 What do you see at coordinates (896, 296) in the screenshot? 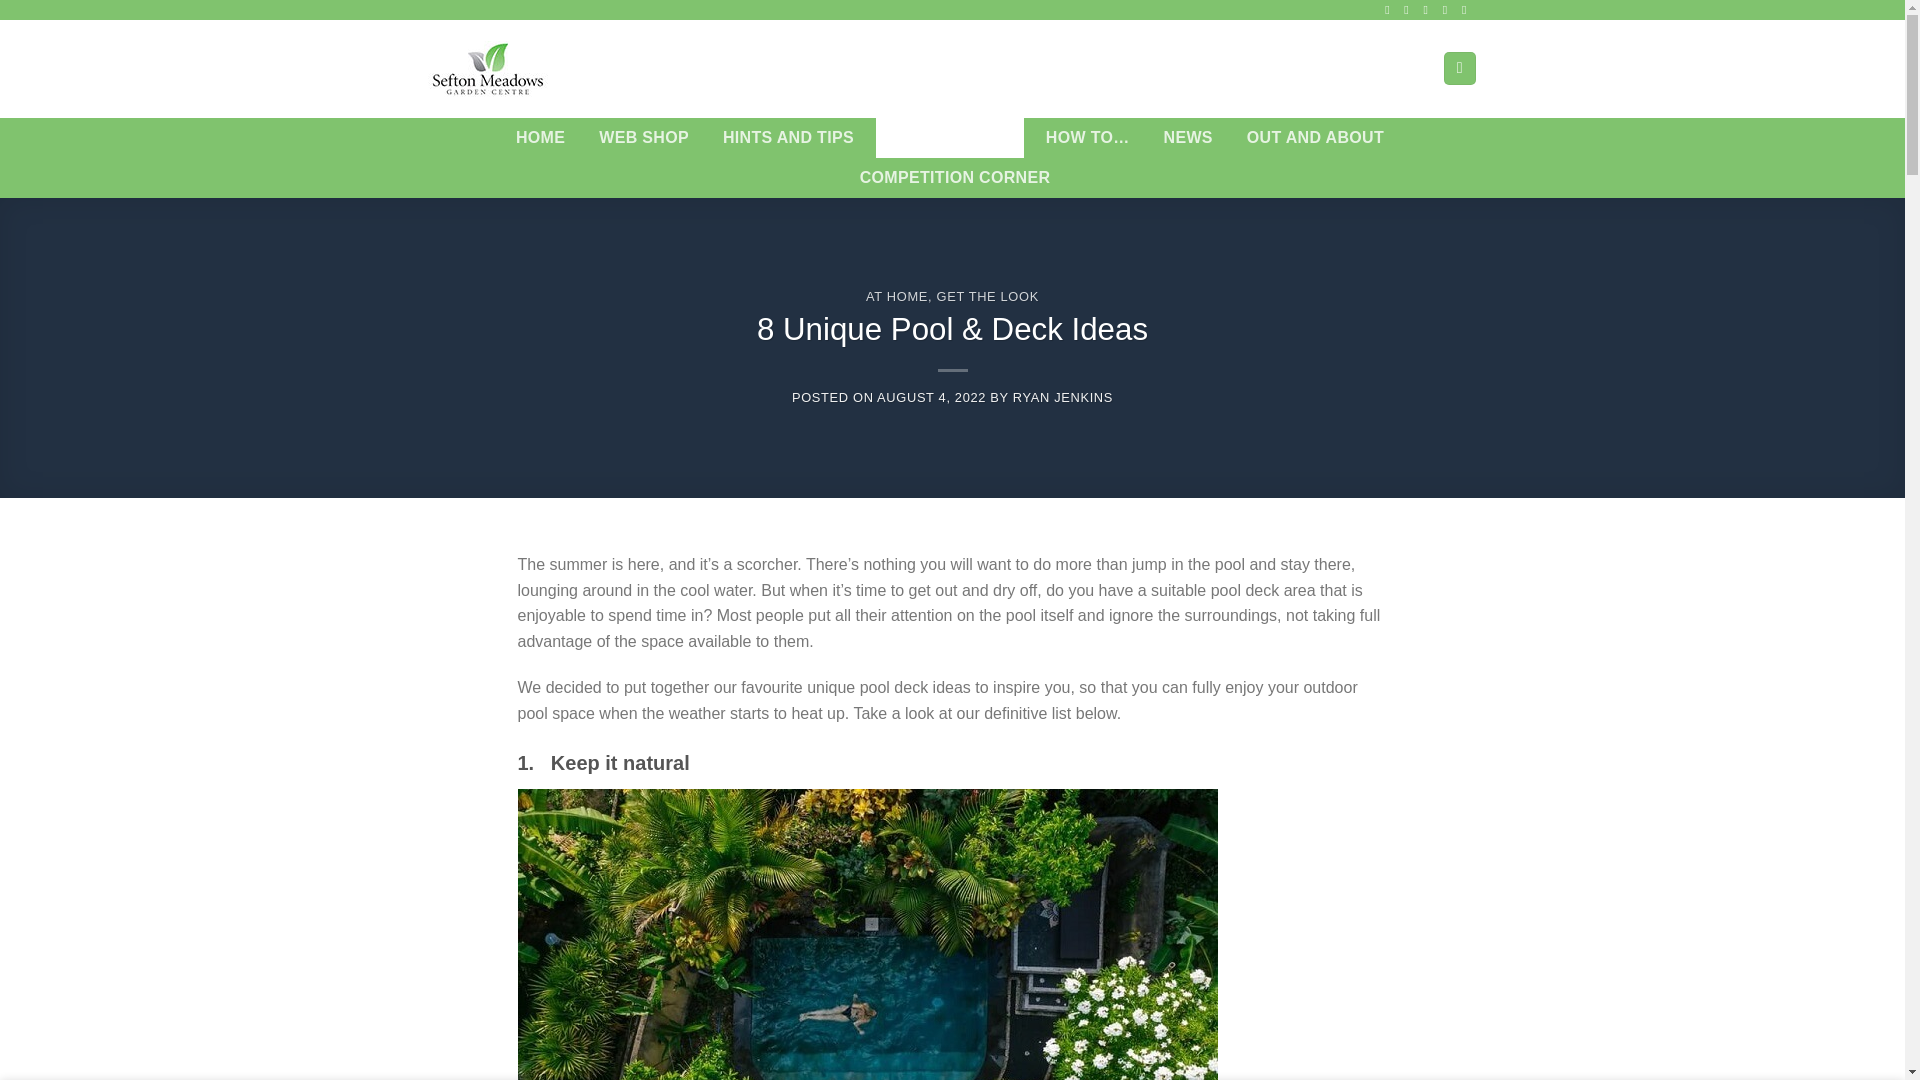
I see `AT HOME` at bounding box center [896, 296].